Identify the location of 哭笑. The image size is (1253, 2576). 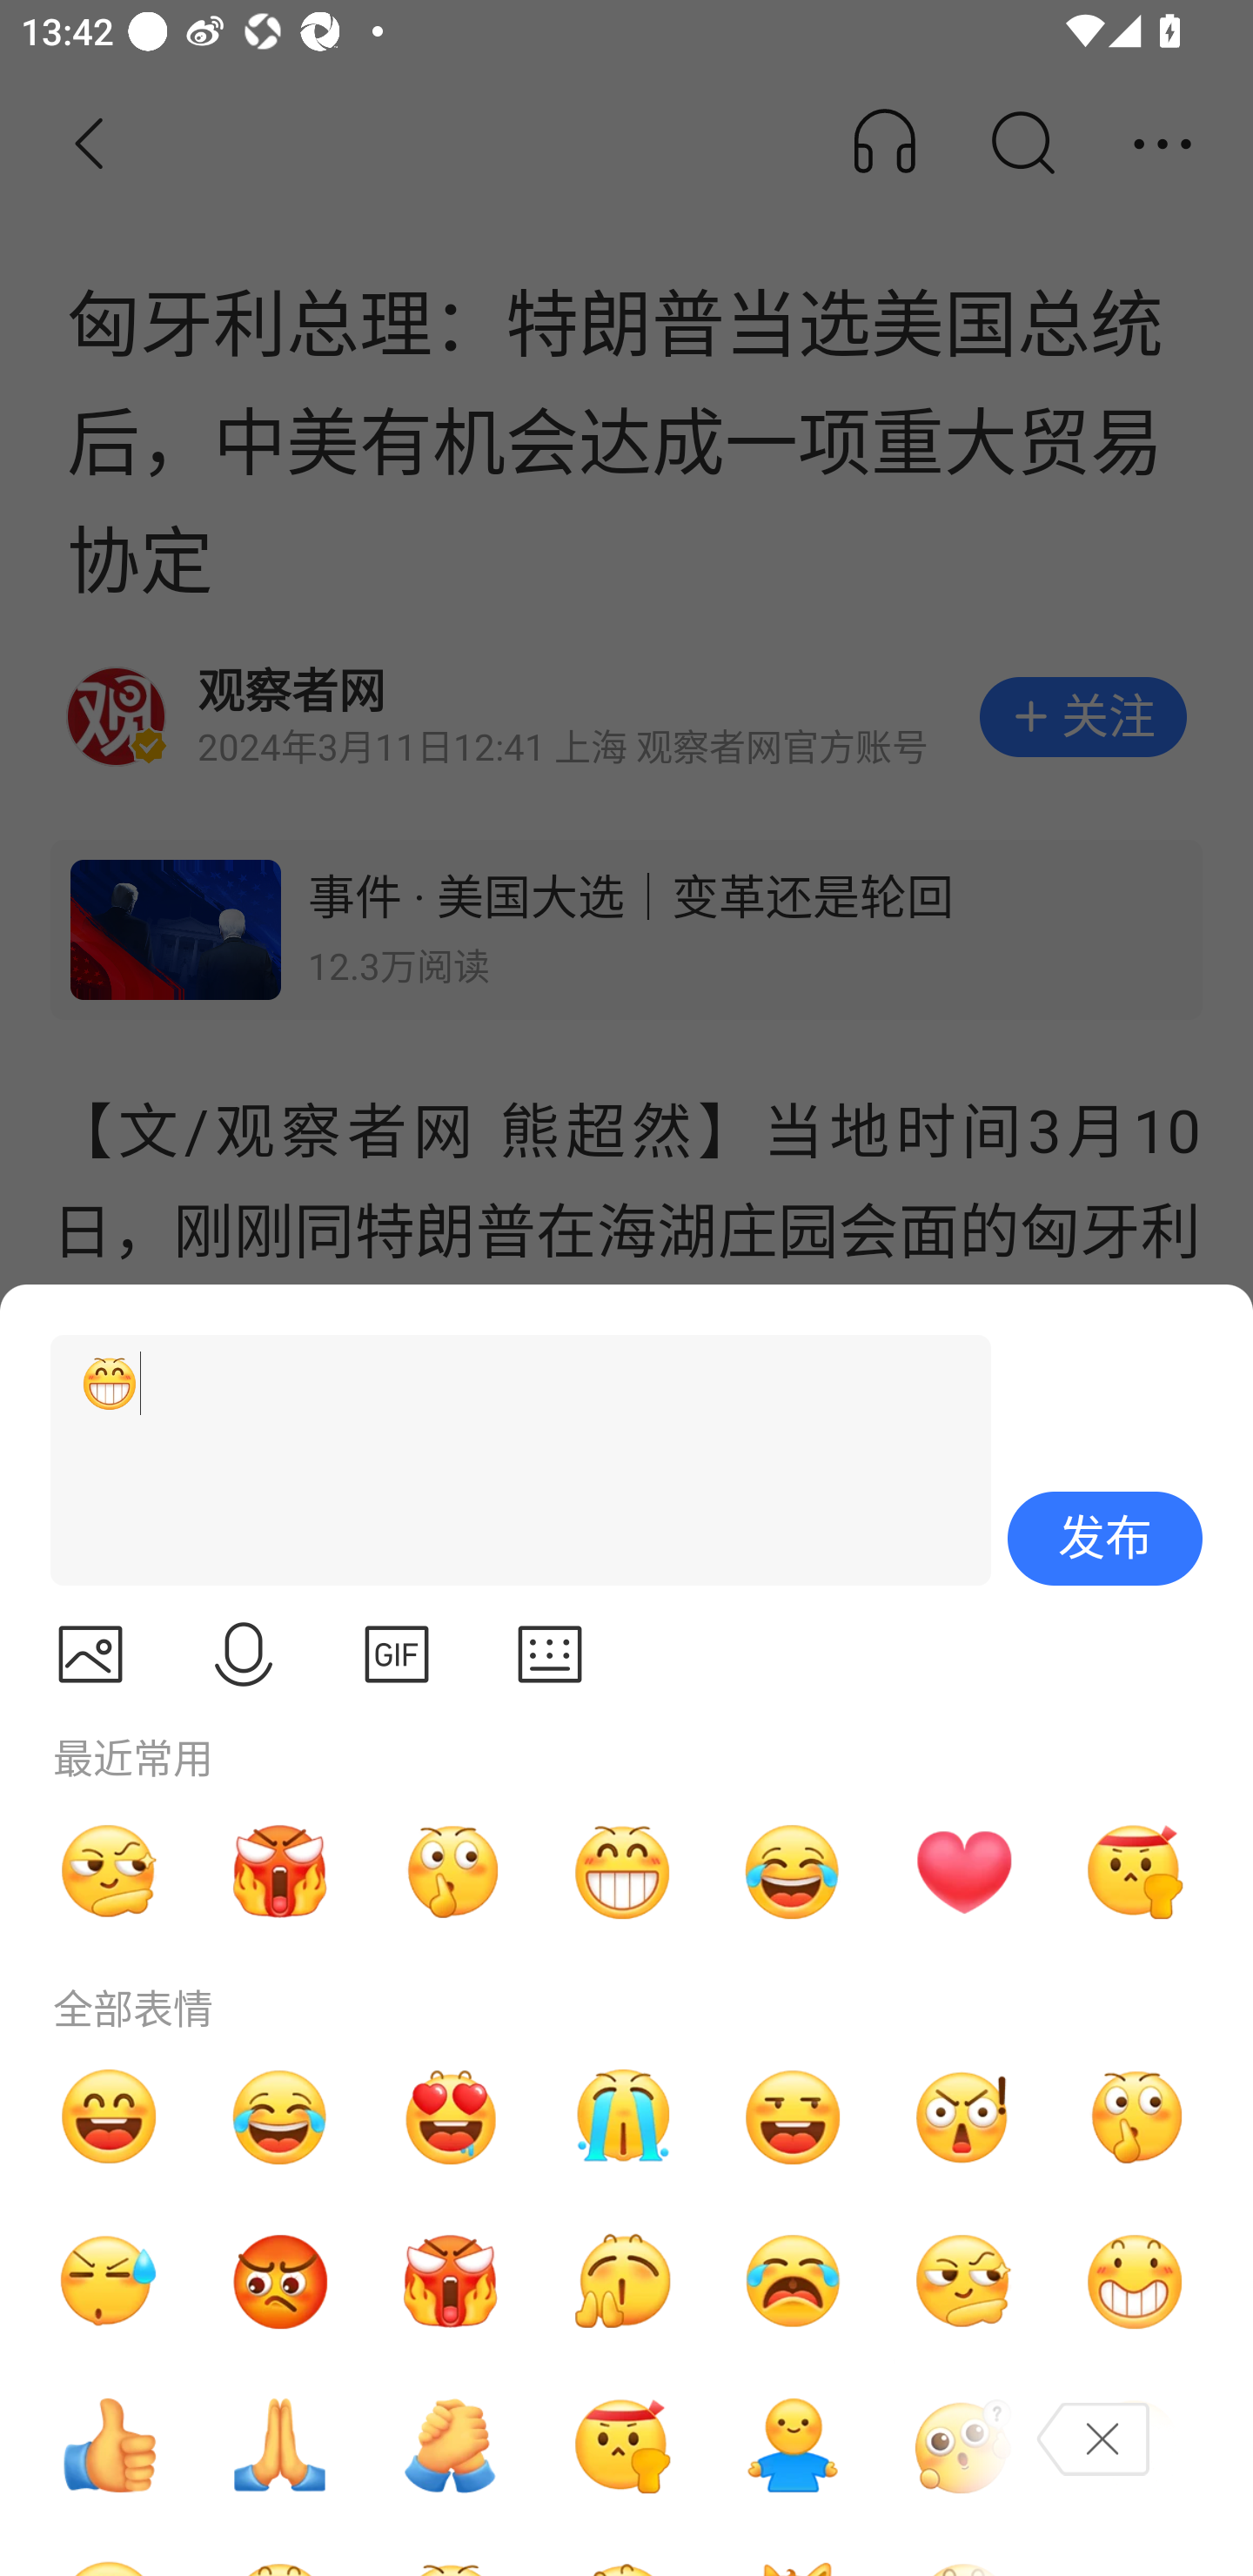
(280, 2116).